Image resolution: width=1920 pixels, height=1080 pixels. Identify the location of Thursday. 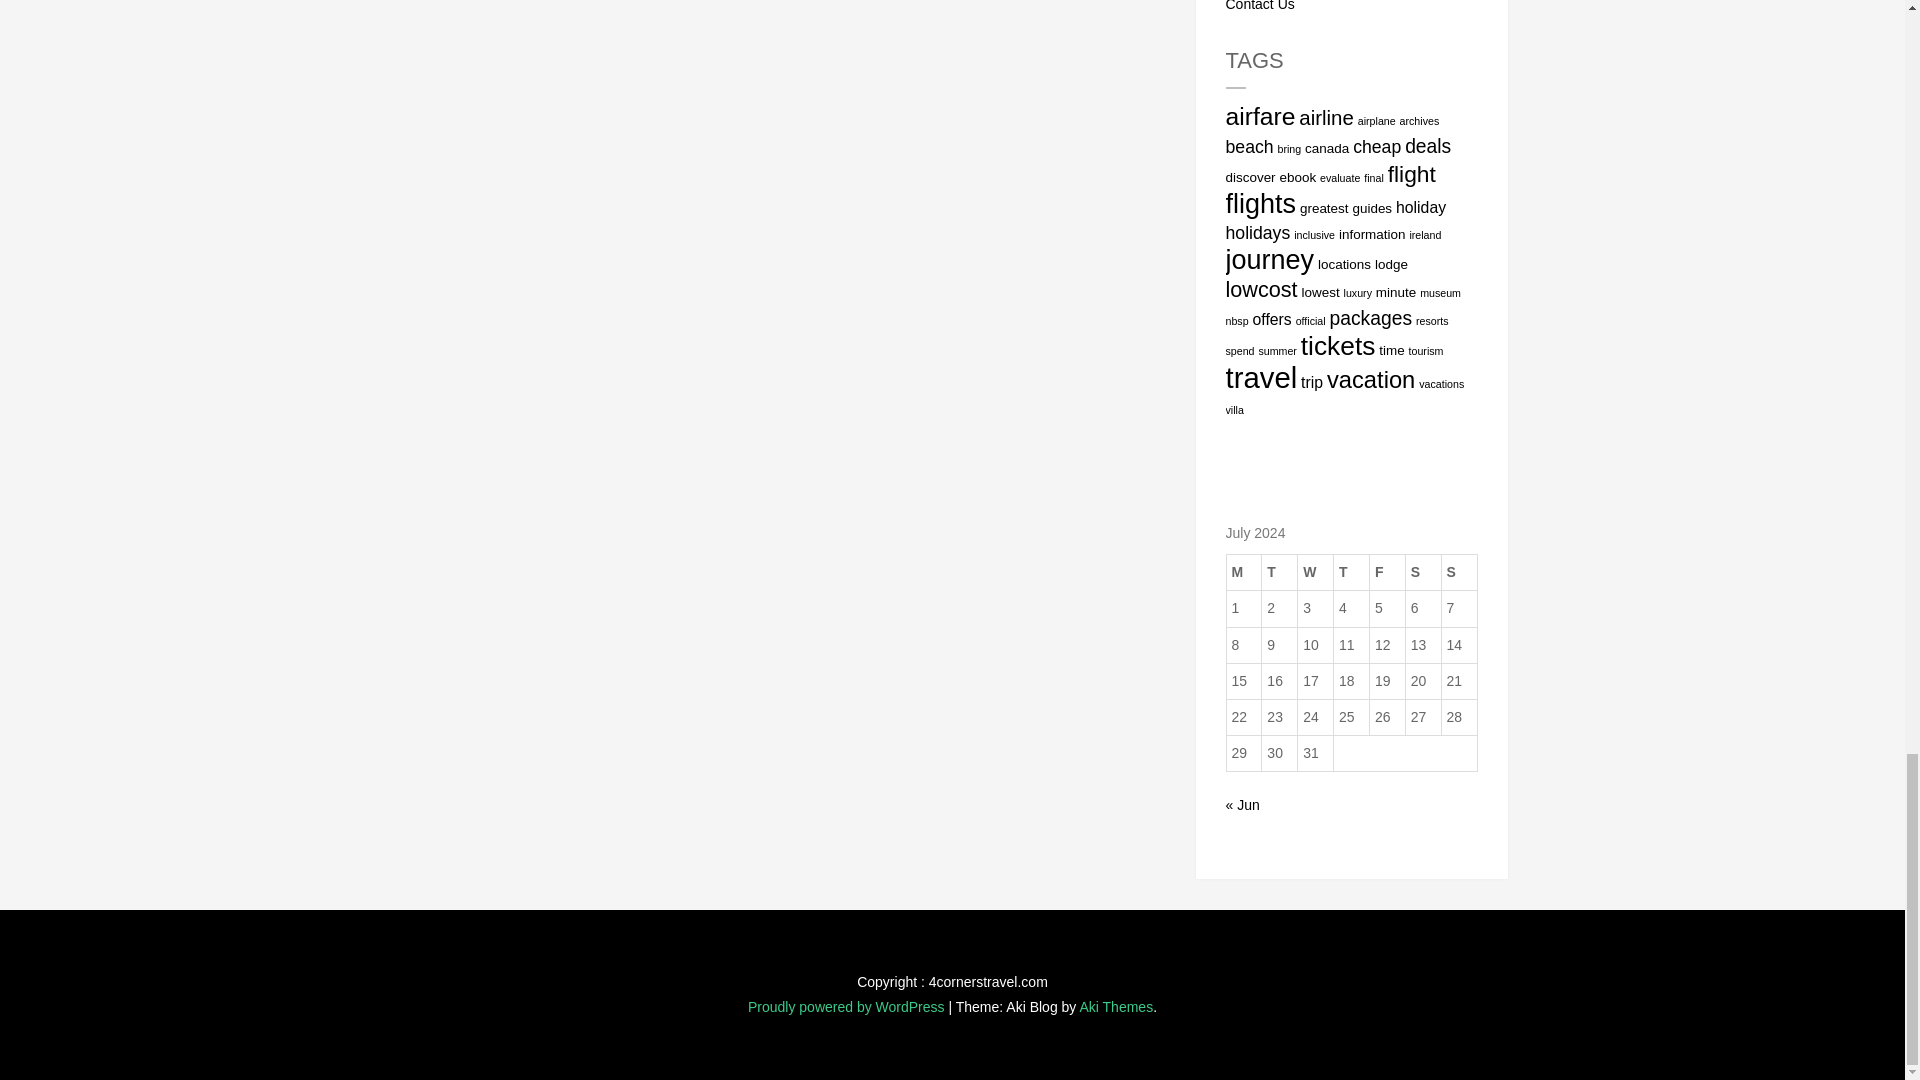
(1352, 572).